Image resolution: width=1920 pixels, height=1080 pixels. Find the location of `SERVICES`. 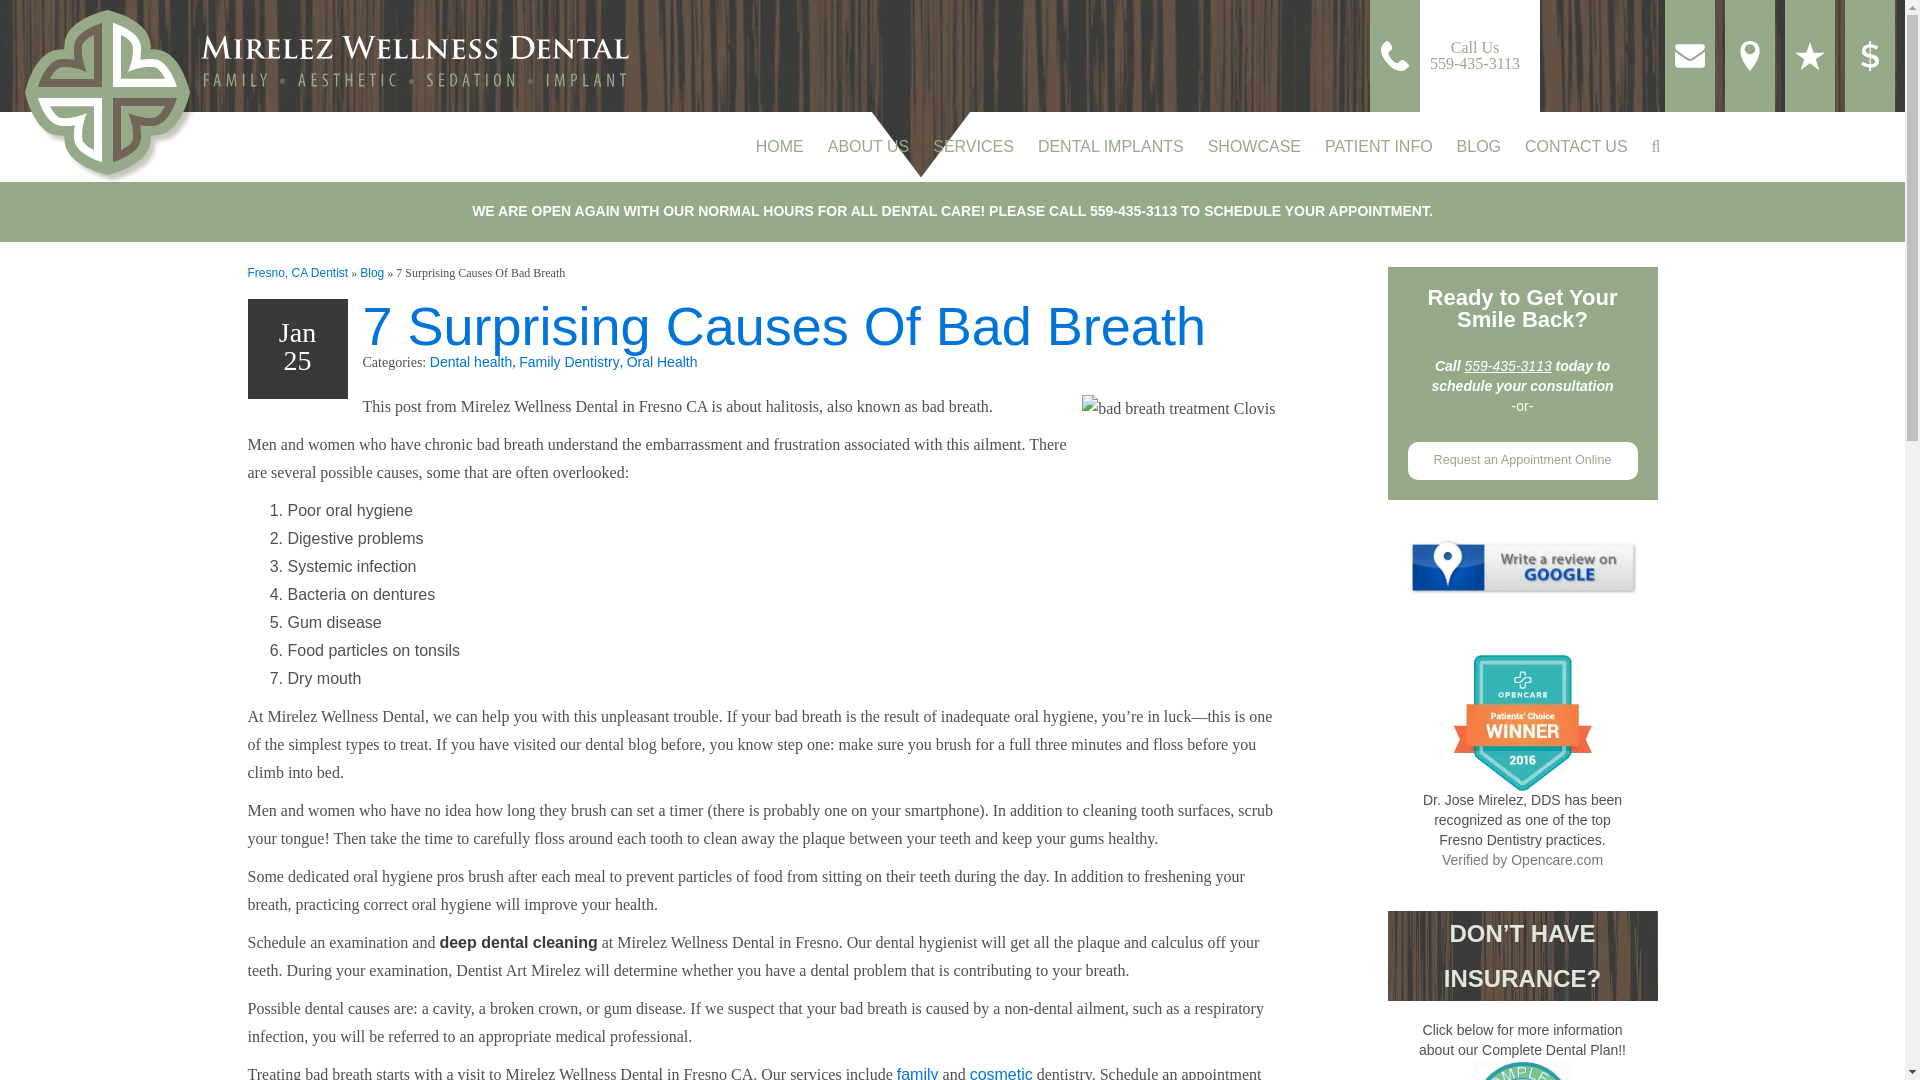

SERVICES is located at coordinates (780, 147).